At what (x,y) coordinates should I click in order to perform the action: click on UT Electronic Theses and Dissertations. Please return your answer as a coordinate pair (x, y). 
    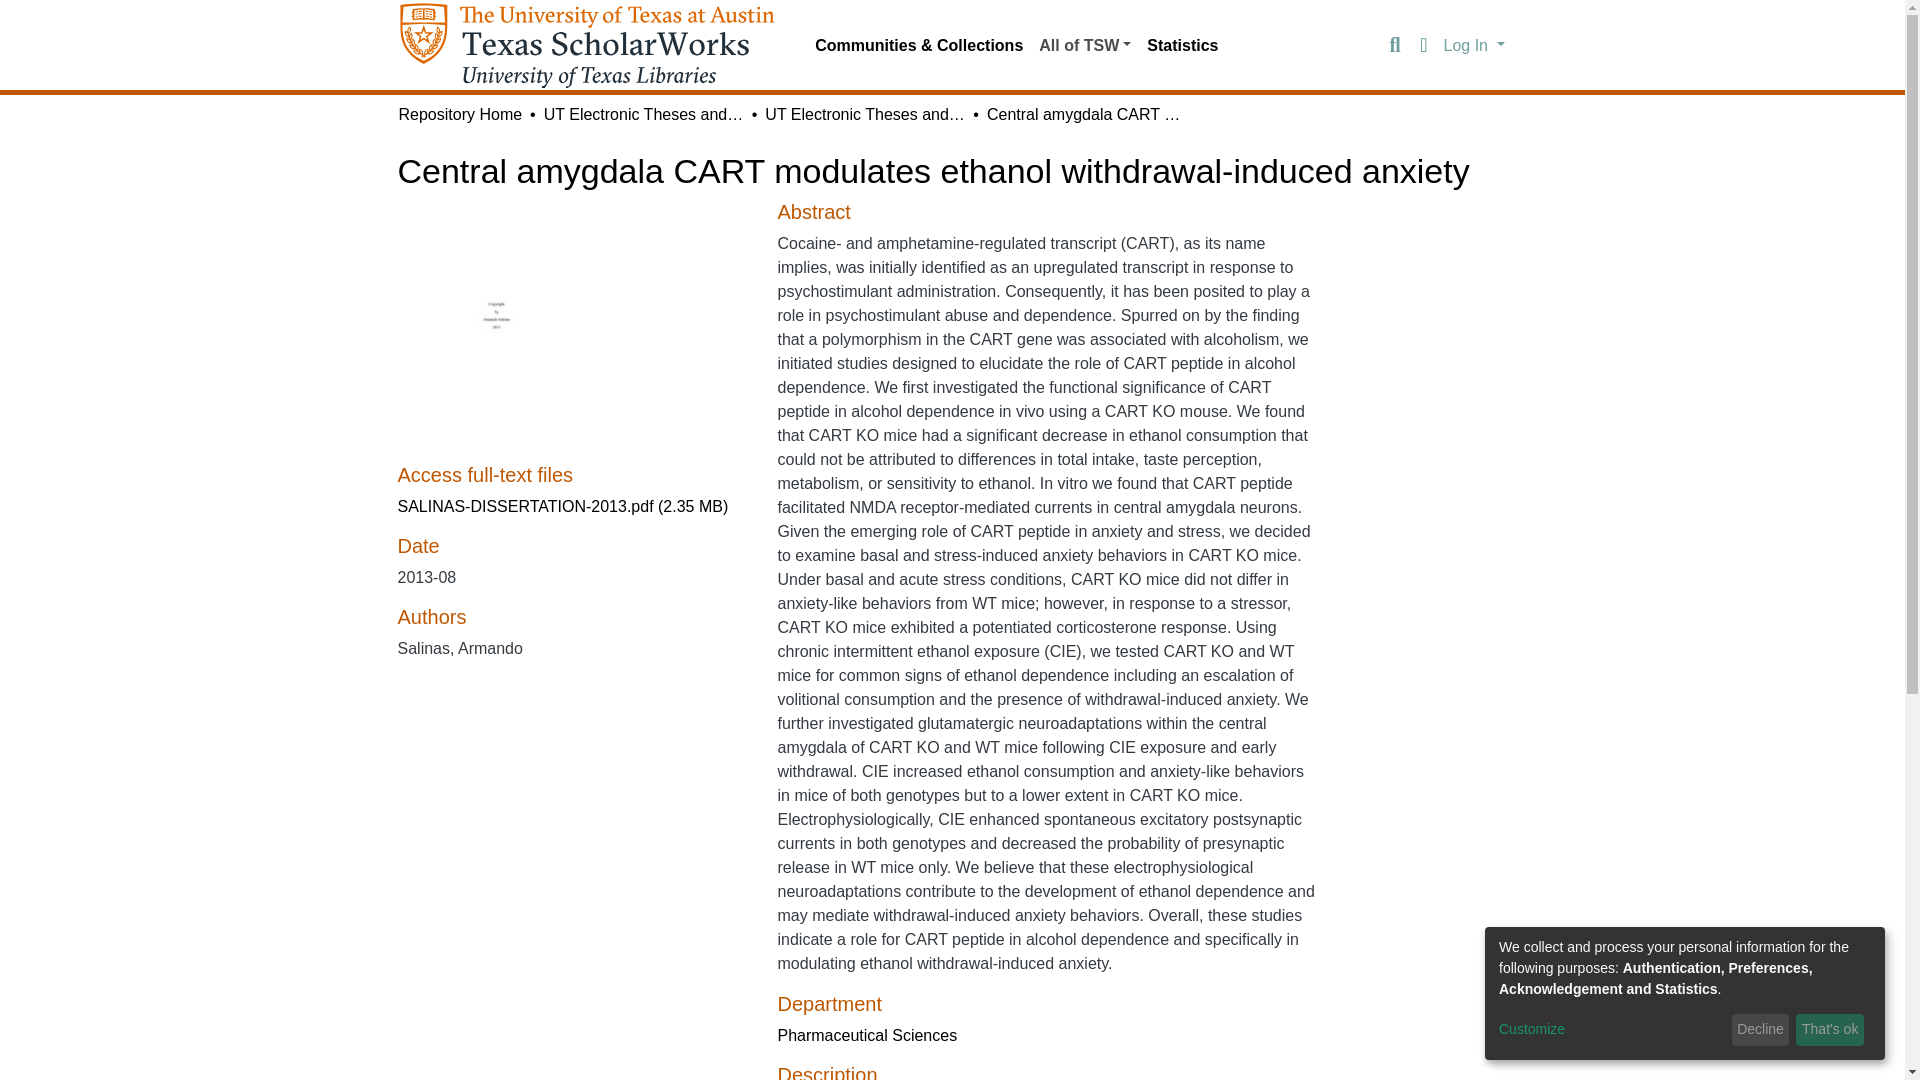
    Looking at the image, I should click on (864, 114).